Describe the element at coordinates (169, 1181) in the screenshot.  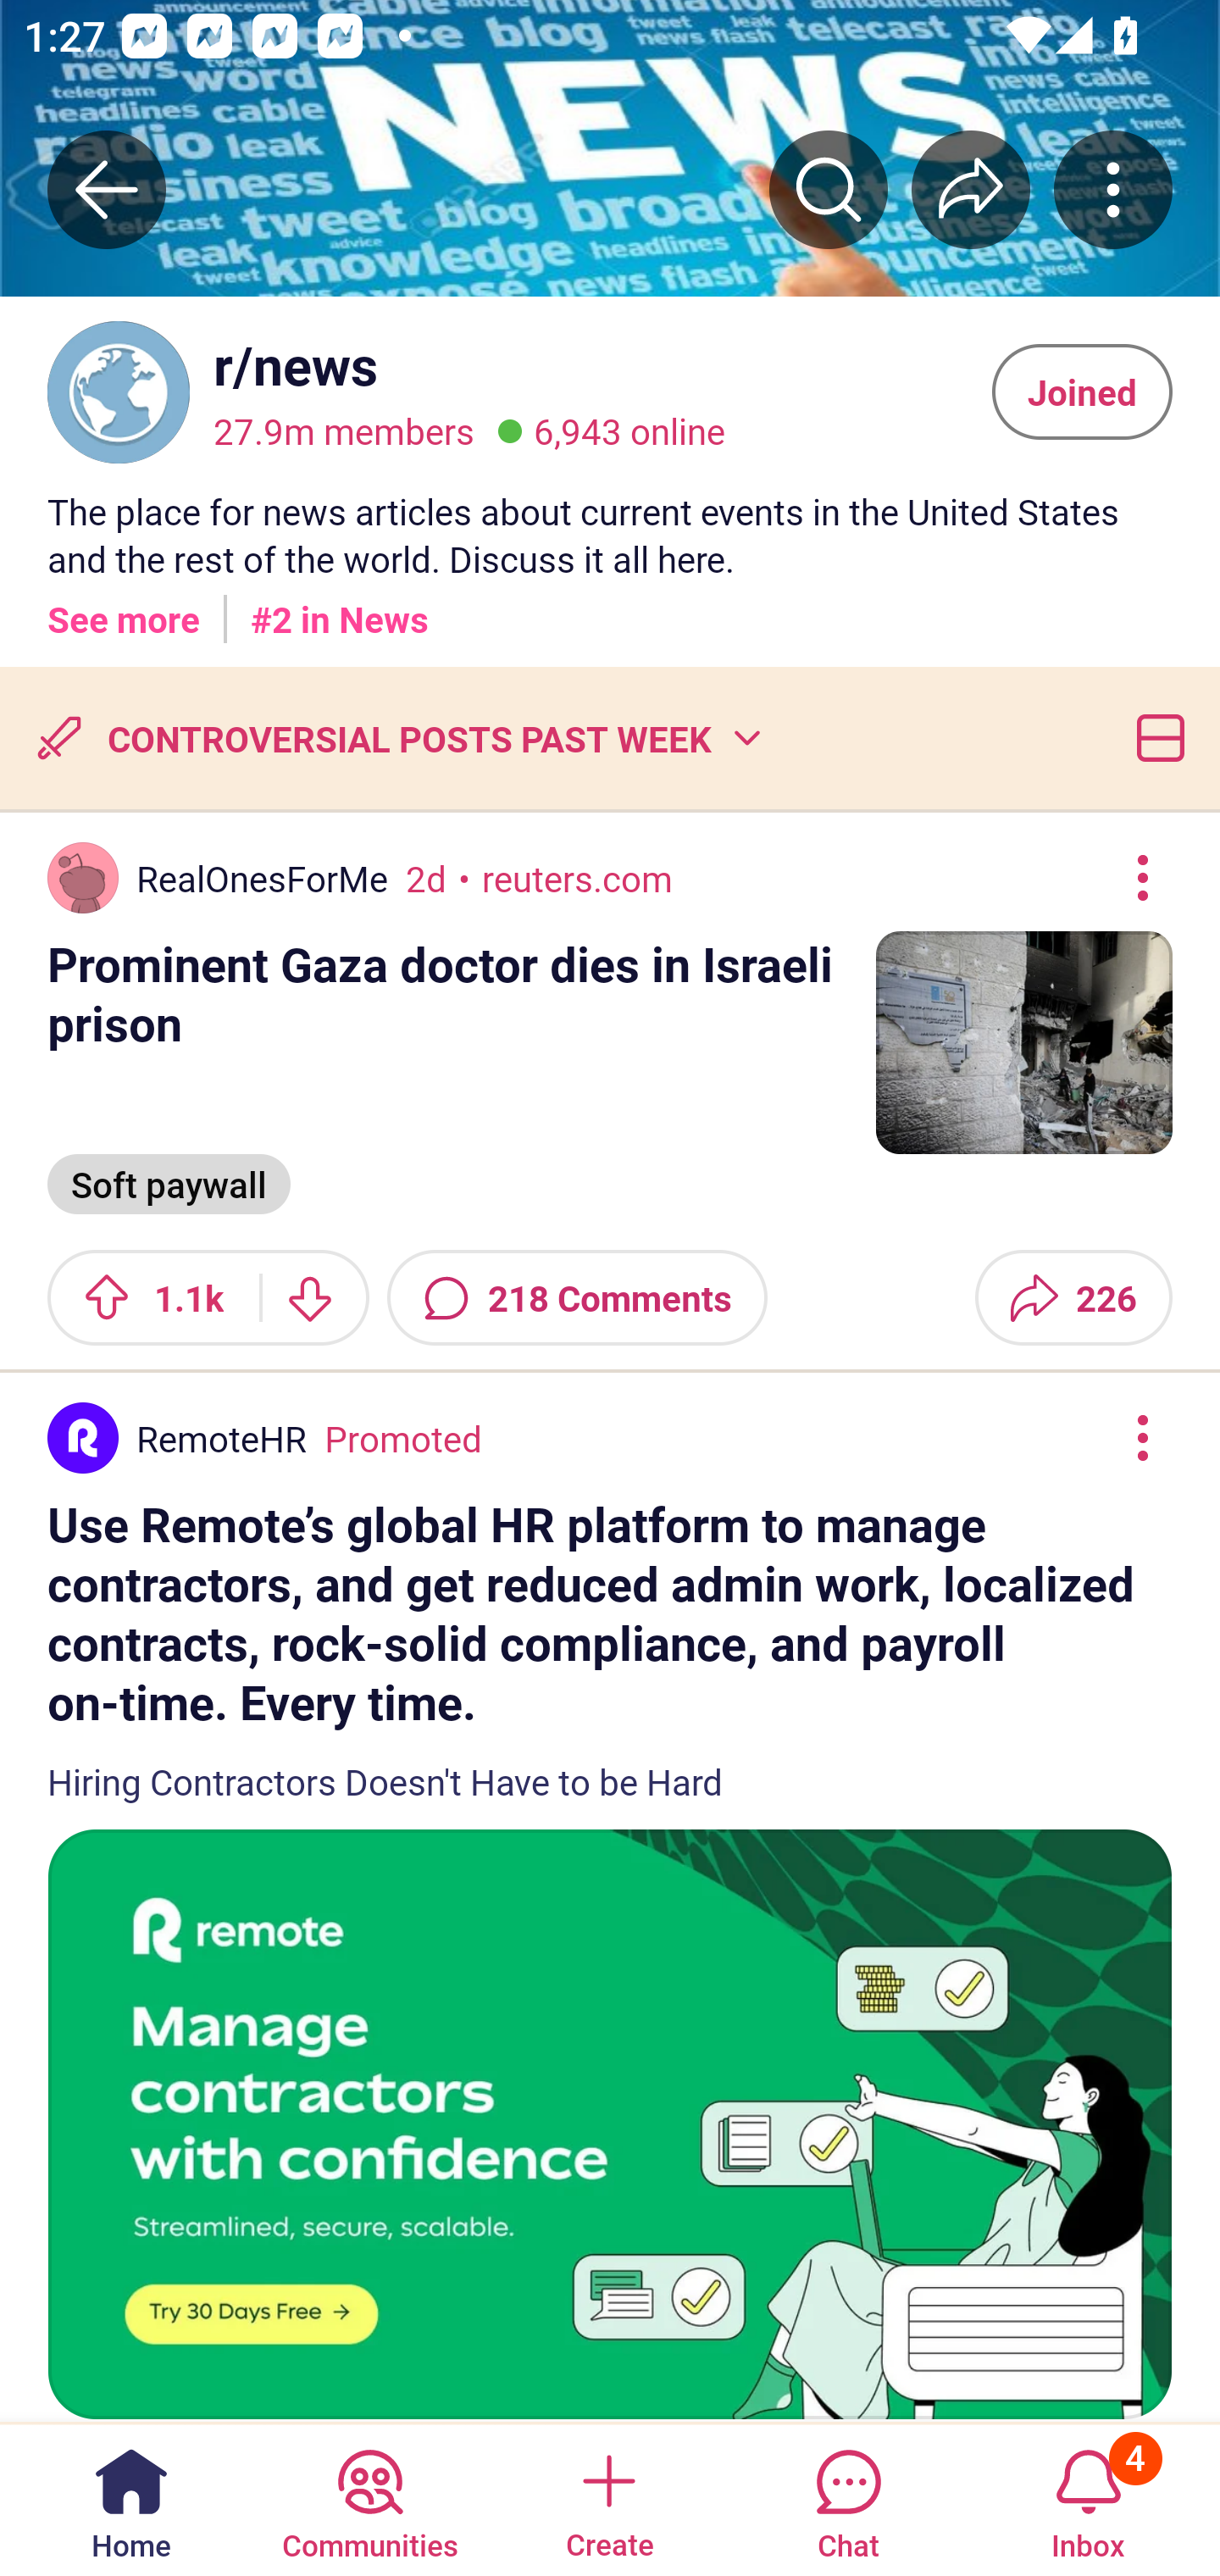
I see `Soft paywall` at that location.